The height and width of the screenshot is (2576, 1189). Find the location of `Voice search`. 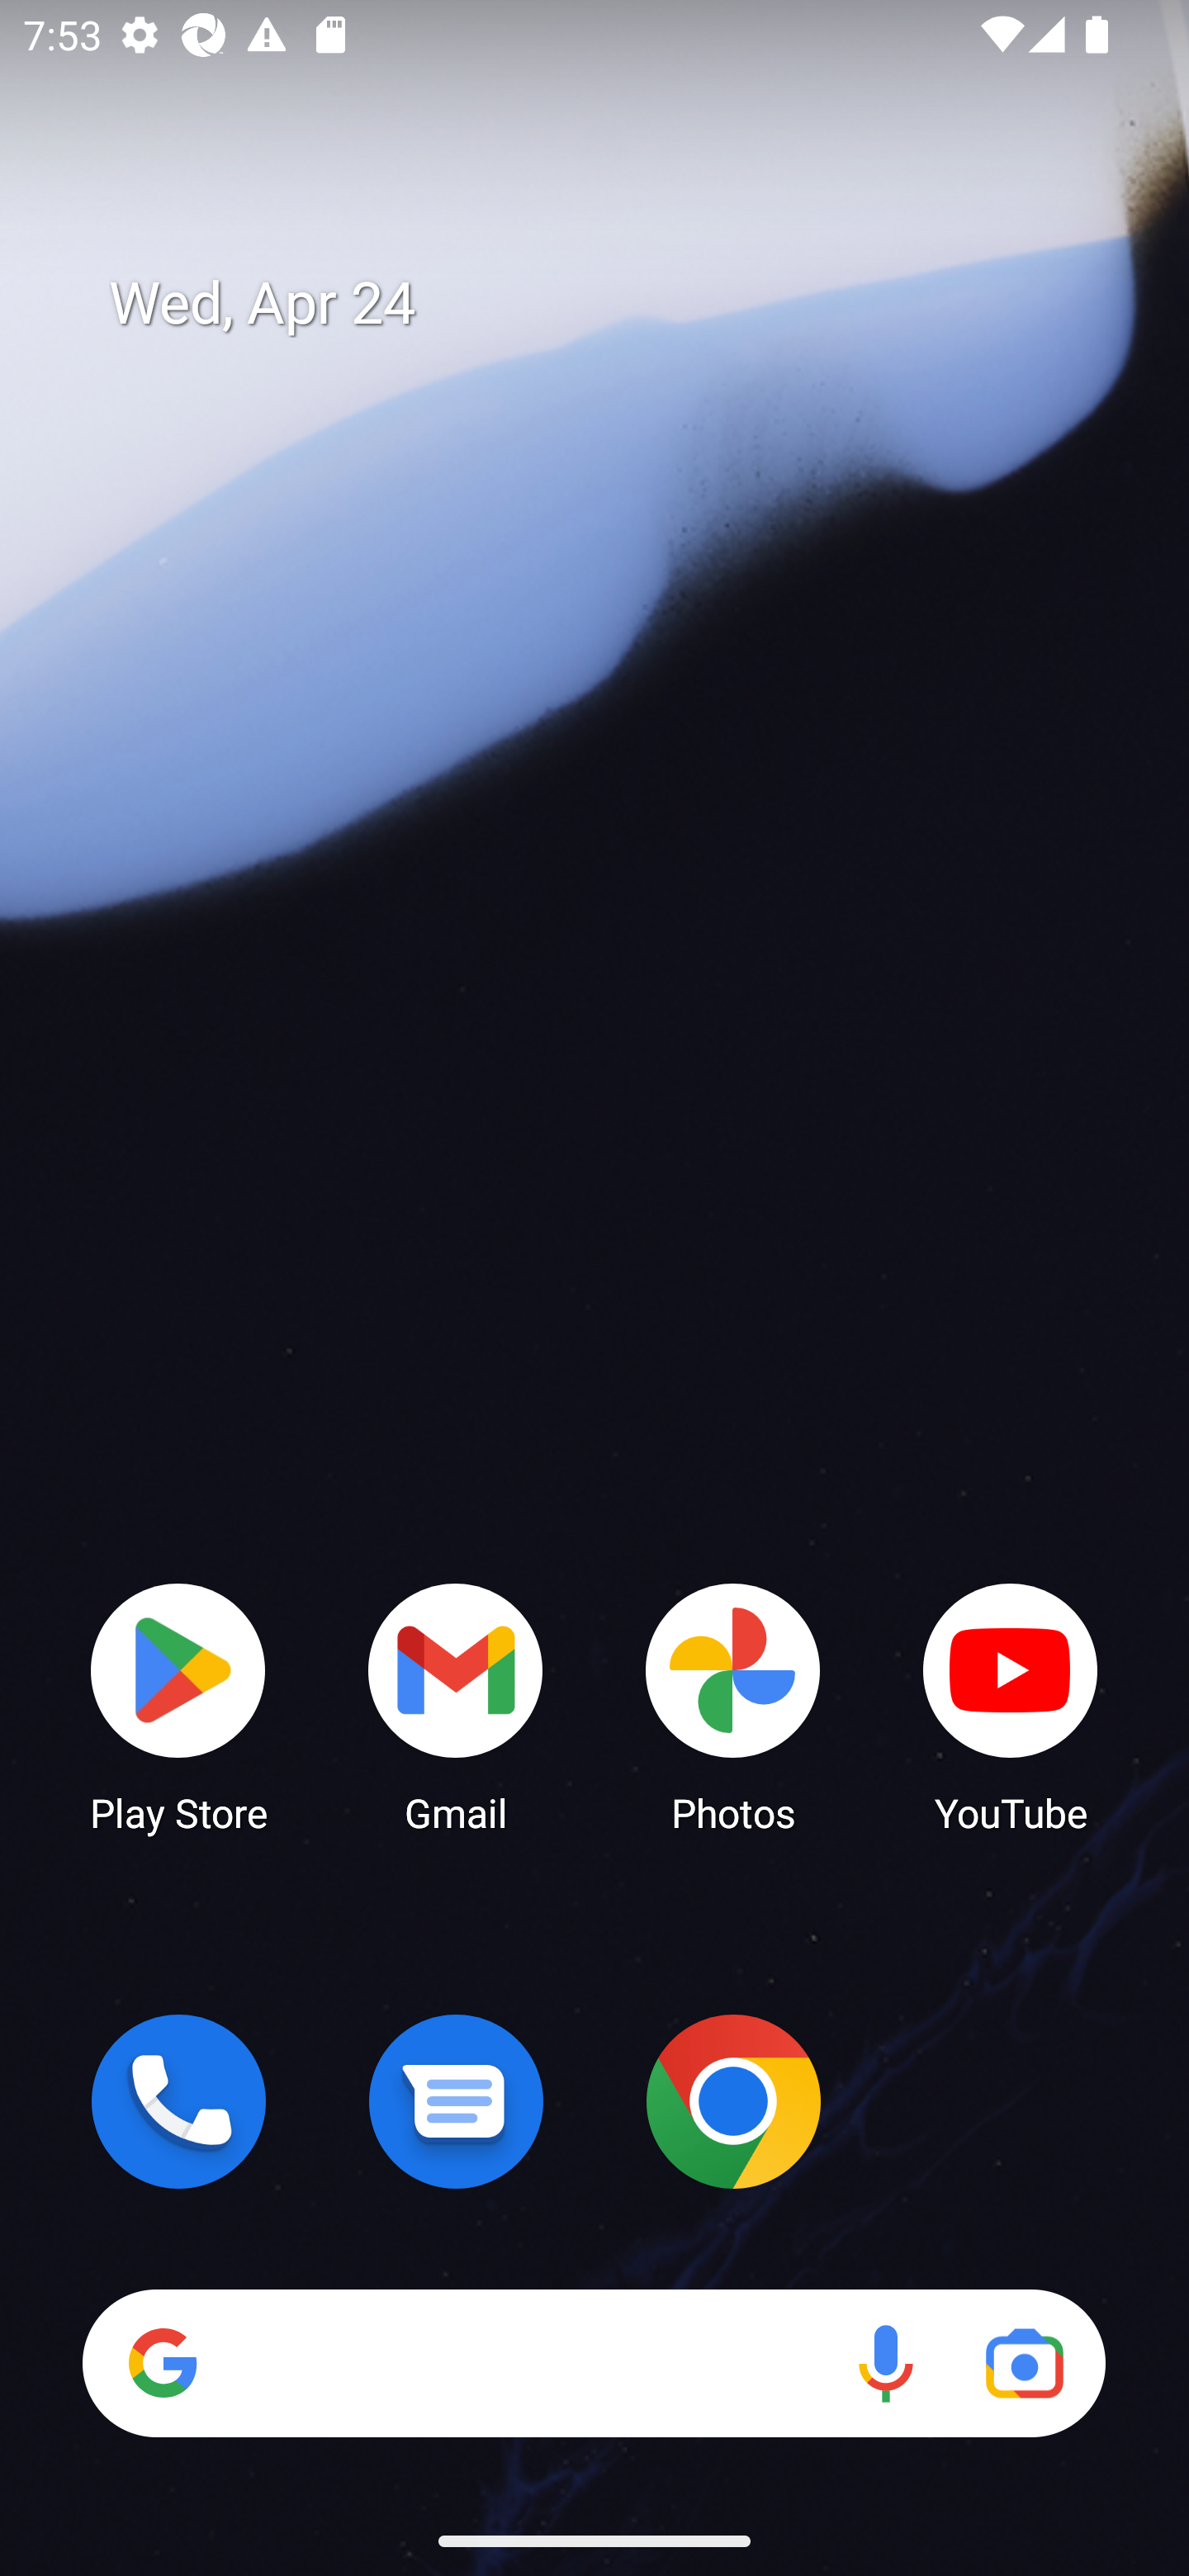

Voice search is located at coordinates (885, 2363).